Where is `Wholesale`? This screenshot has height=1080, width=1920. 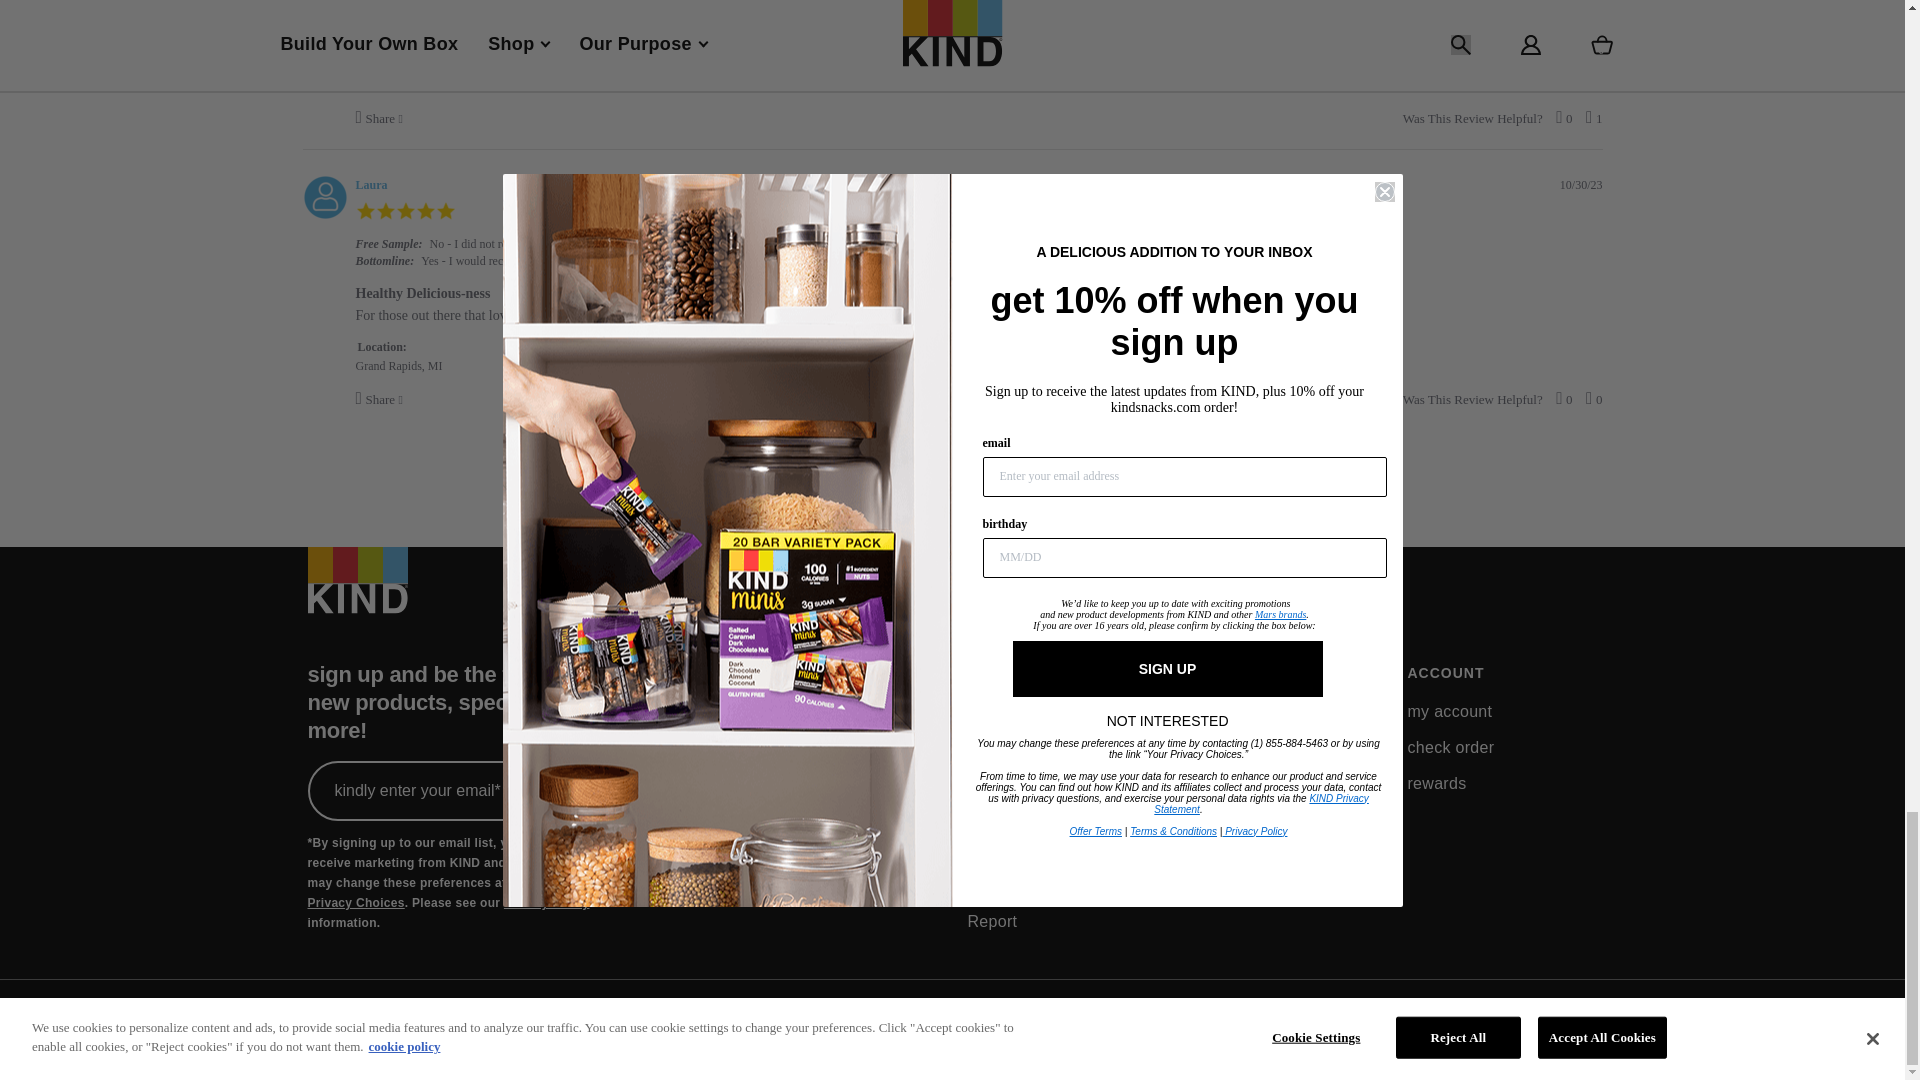
Wholesale is located at coordinates (784, 748).